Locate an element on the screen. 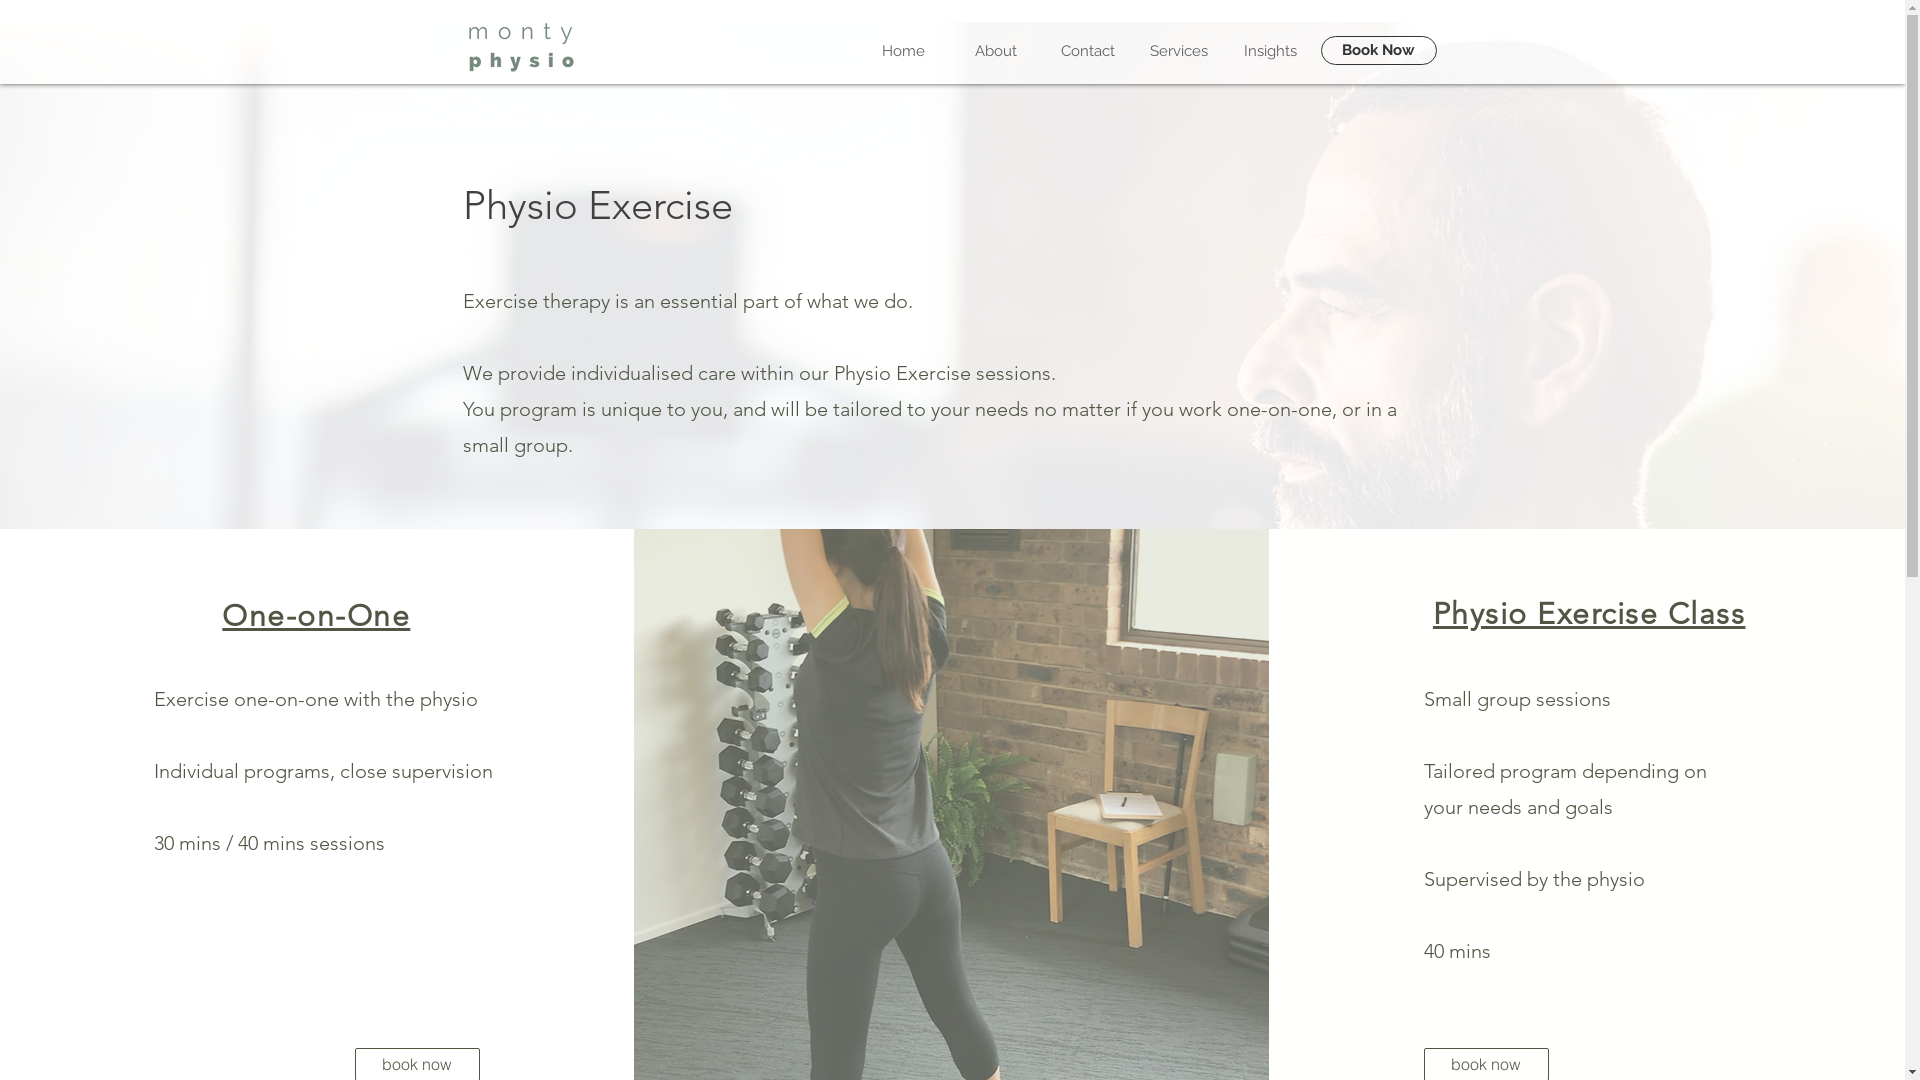 This screenshot has height=1080, width=1920. Home is located at coordinates (904, 51).